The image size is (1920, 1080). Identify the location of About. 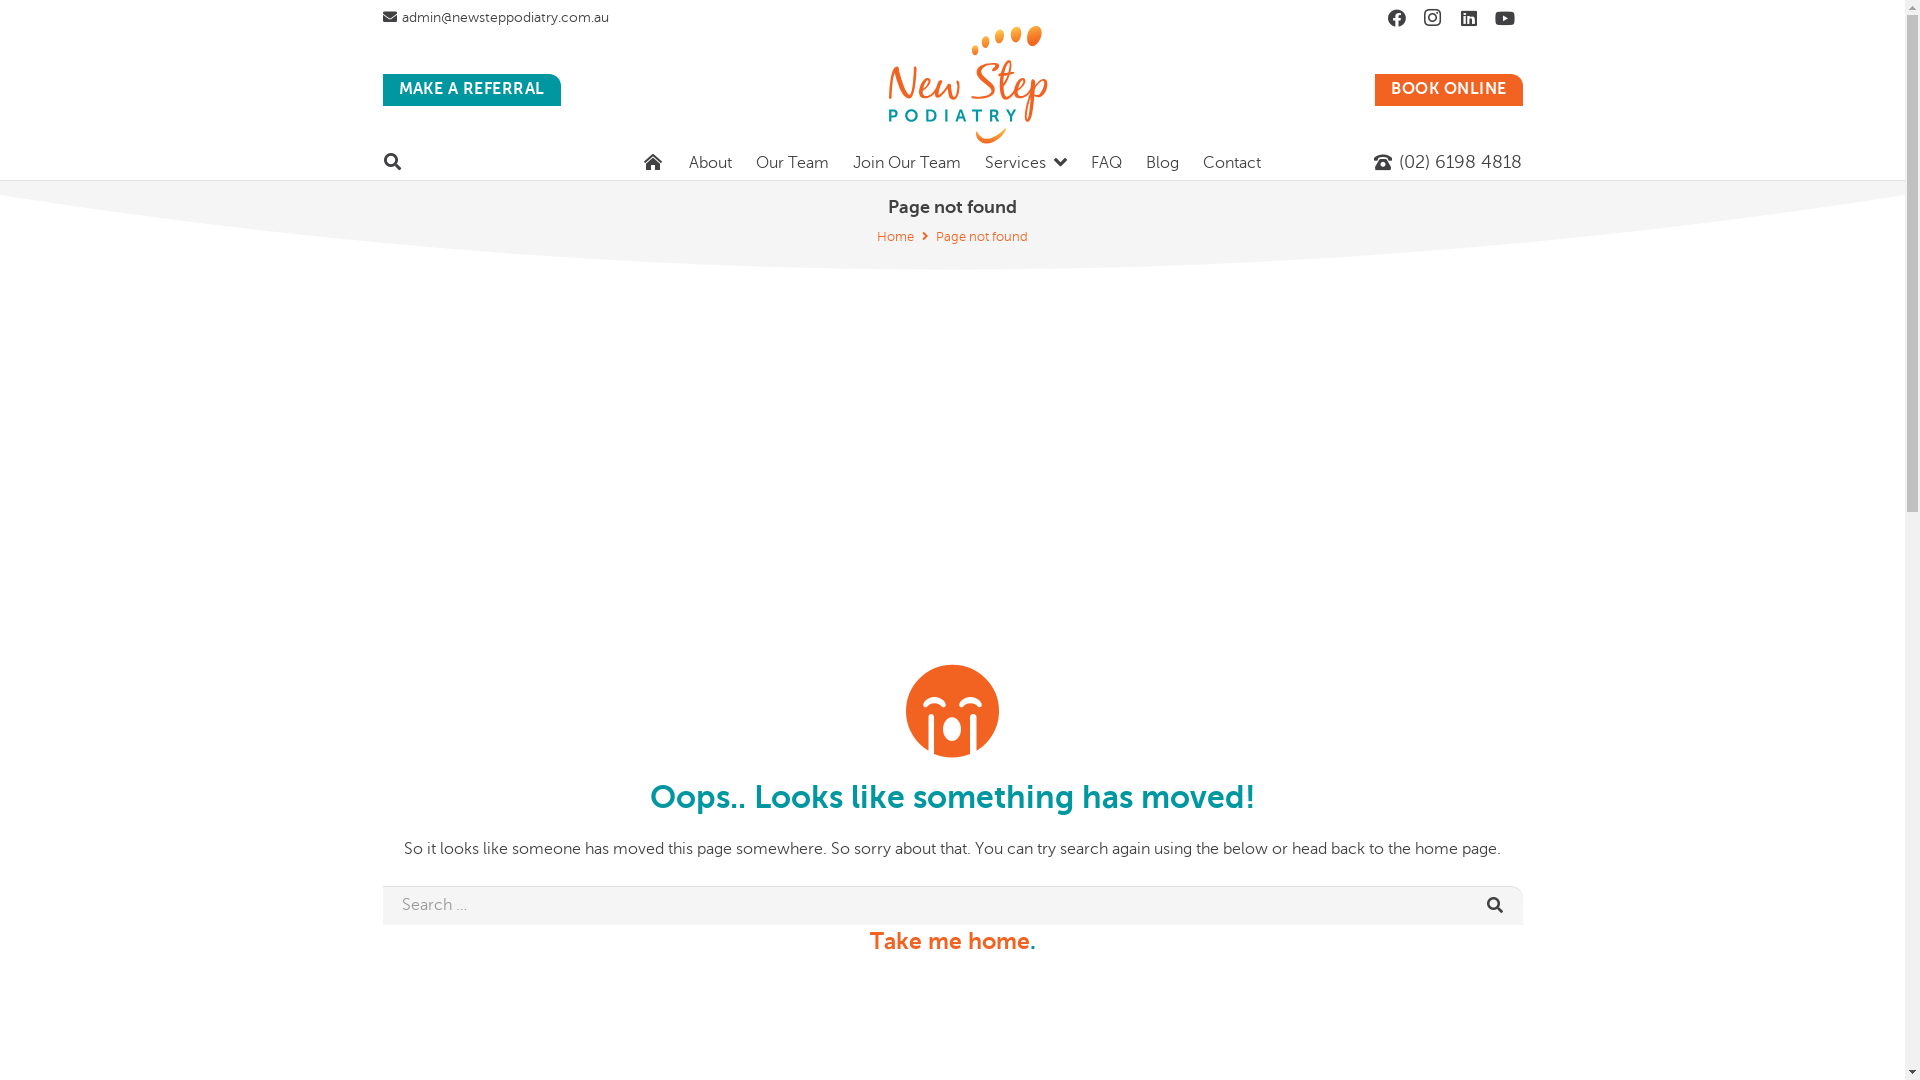
(710, 163).